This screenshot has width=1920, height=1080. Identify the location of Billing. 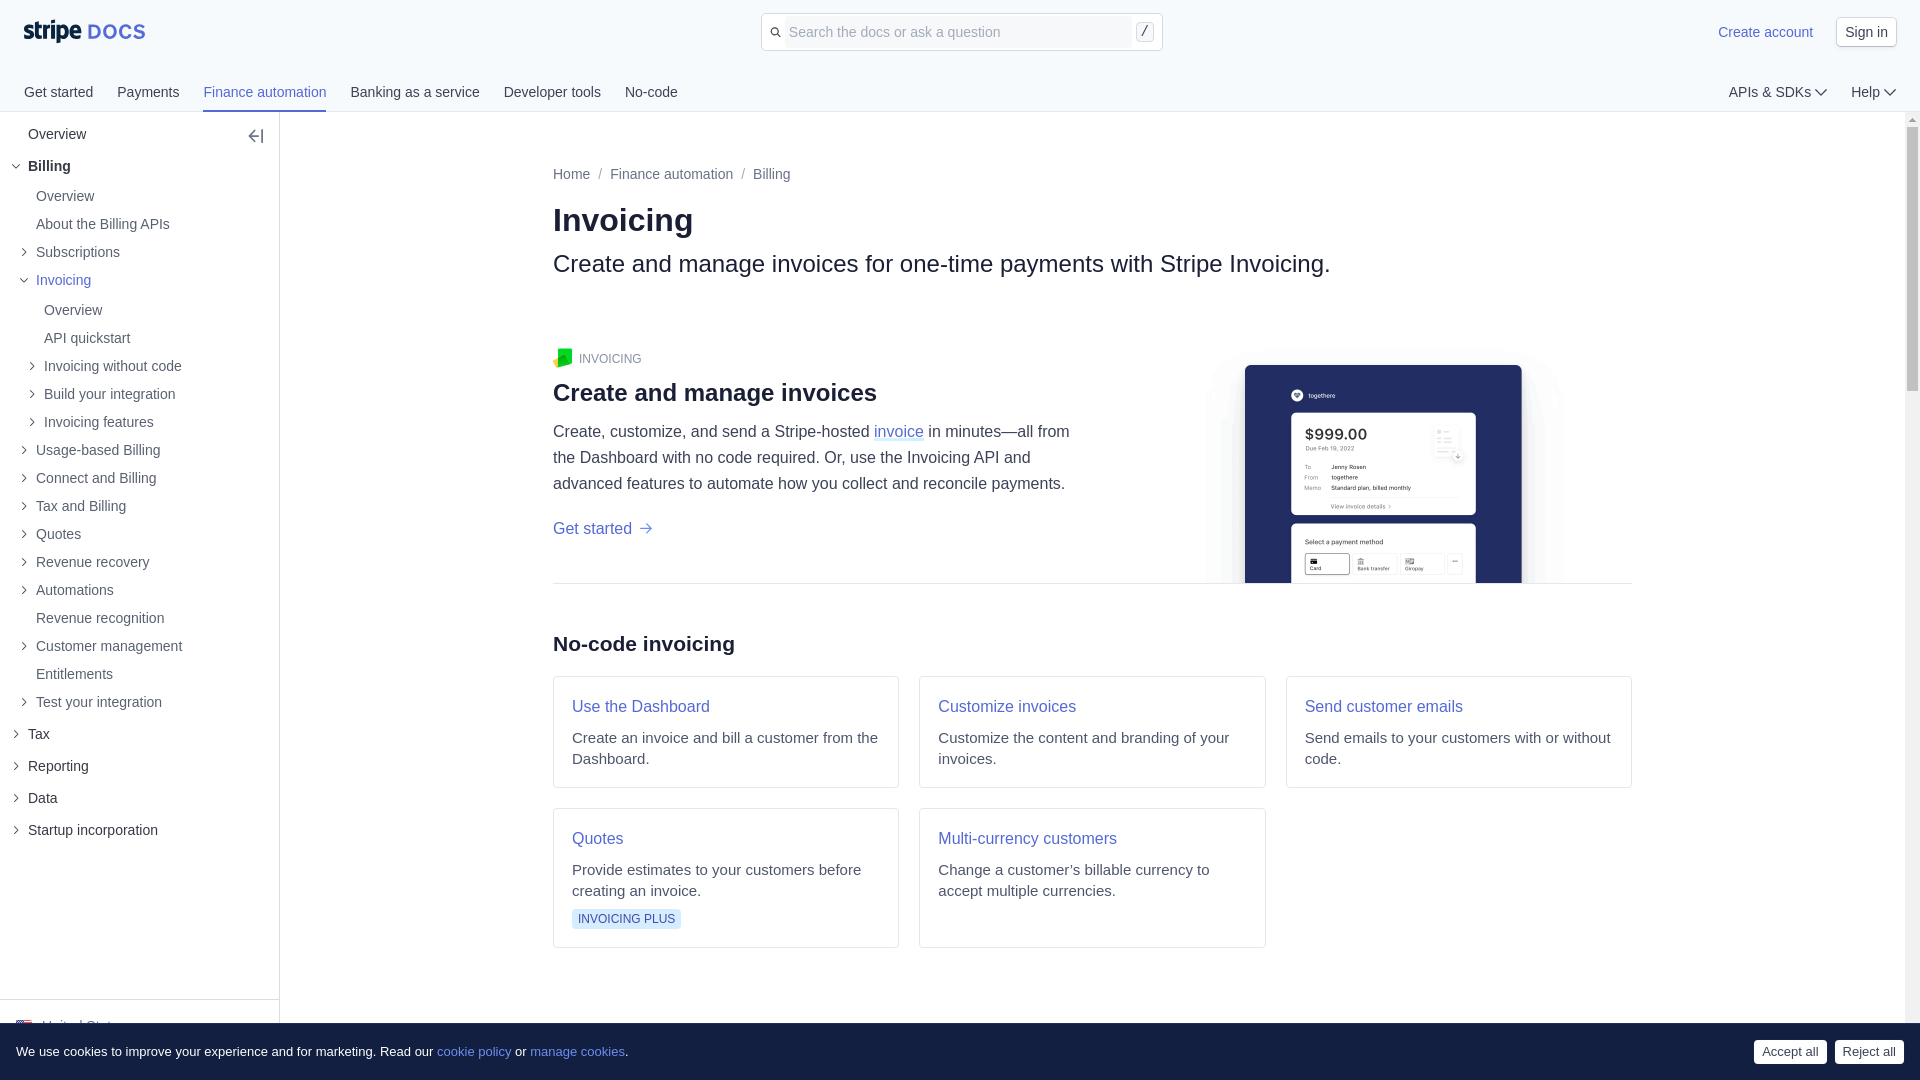
(770, 174).